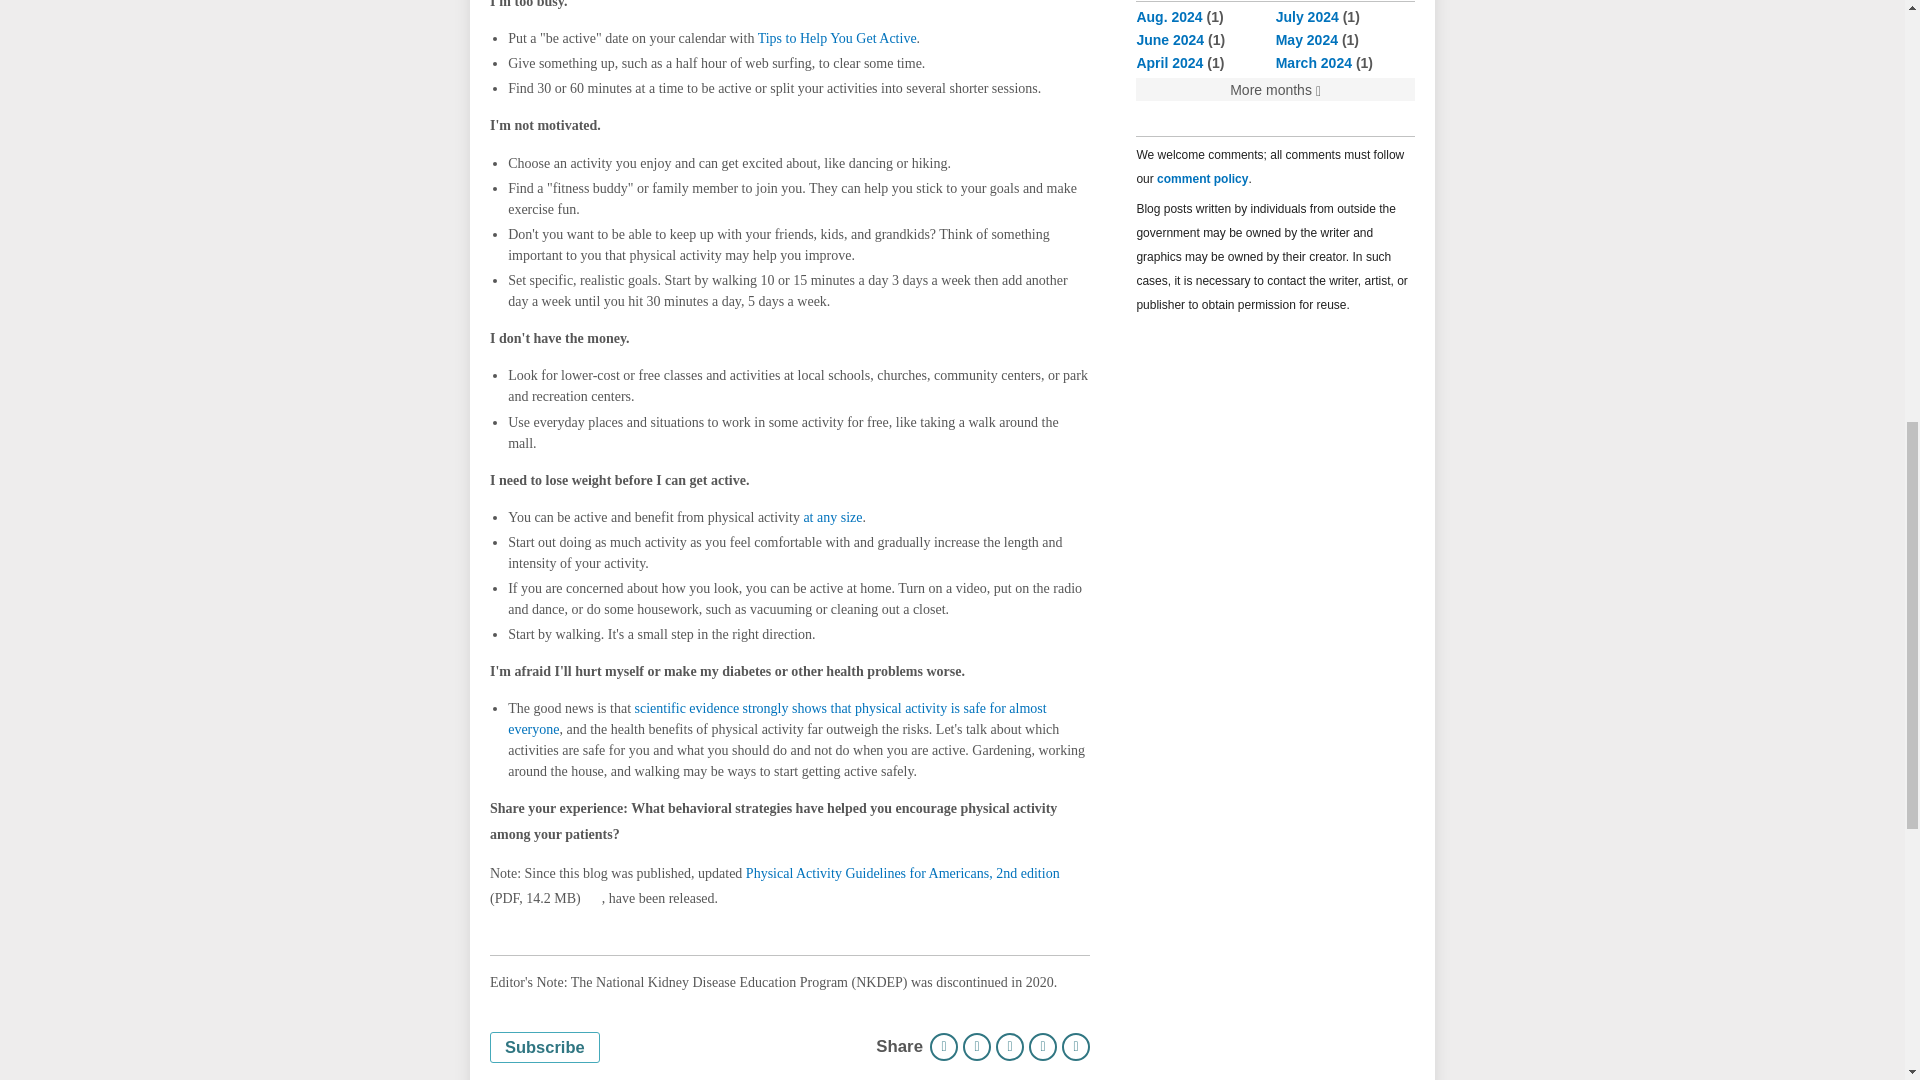 Image resolution: width=1920 pixels, height=1080 pixels. Describe the element at coordinates (1043, 1046) in the screenshot. I see `Email this page` at that location.